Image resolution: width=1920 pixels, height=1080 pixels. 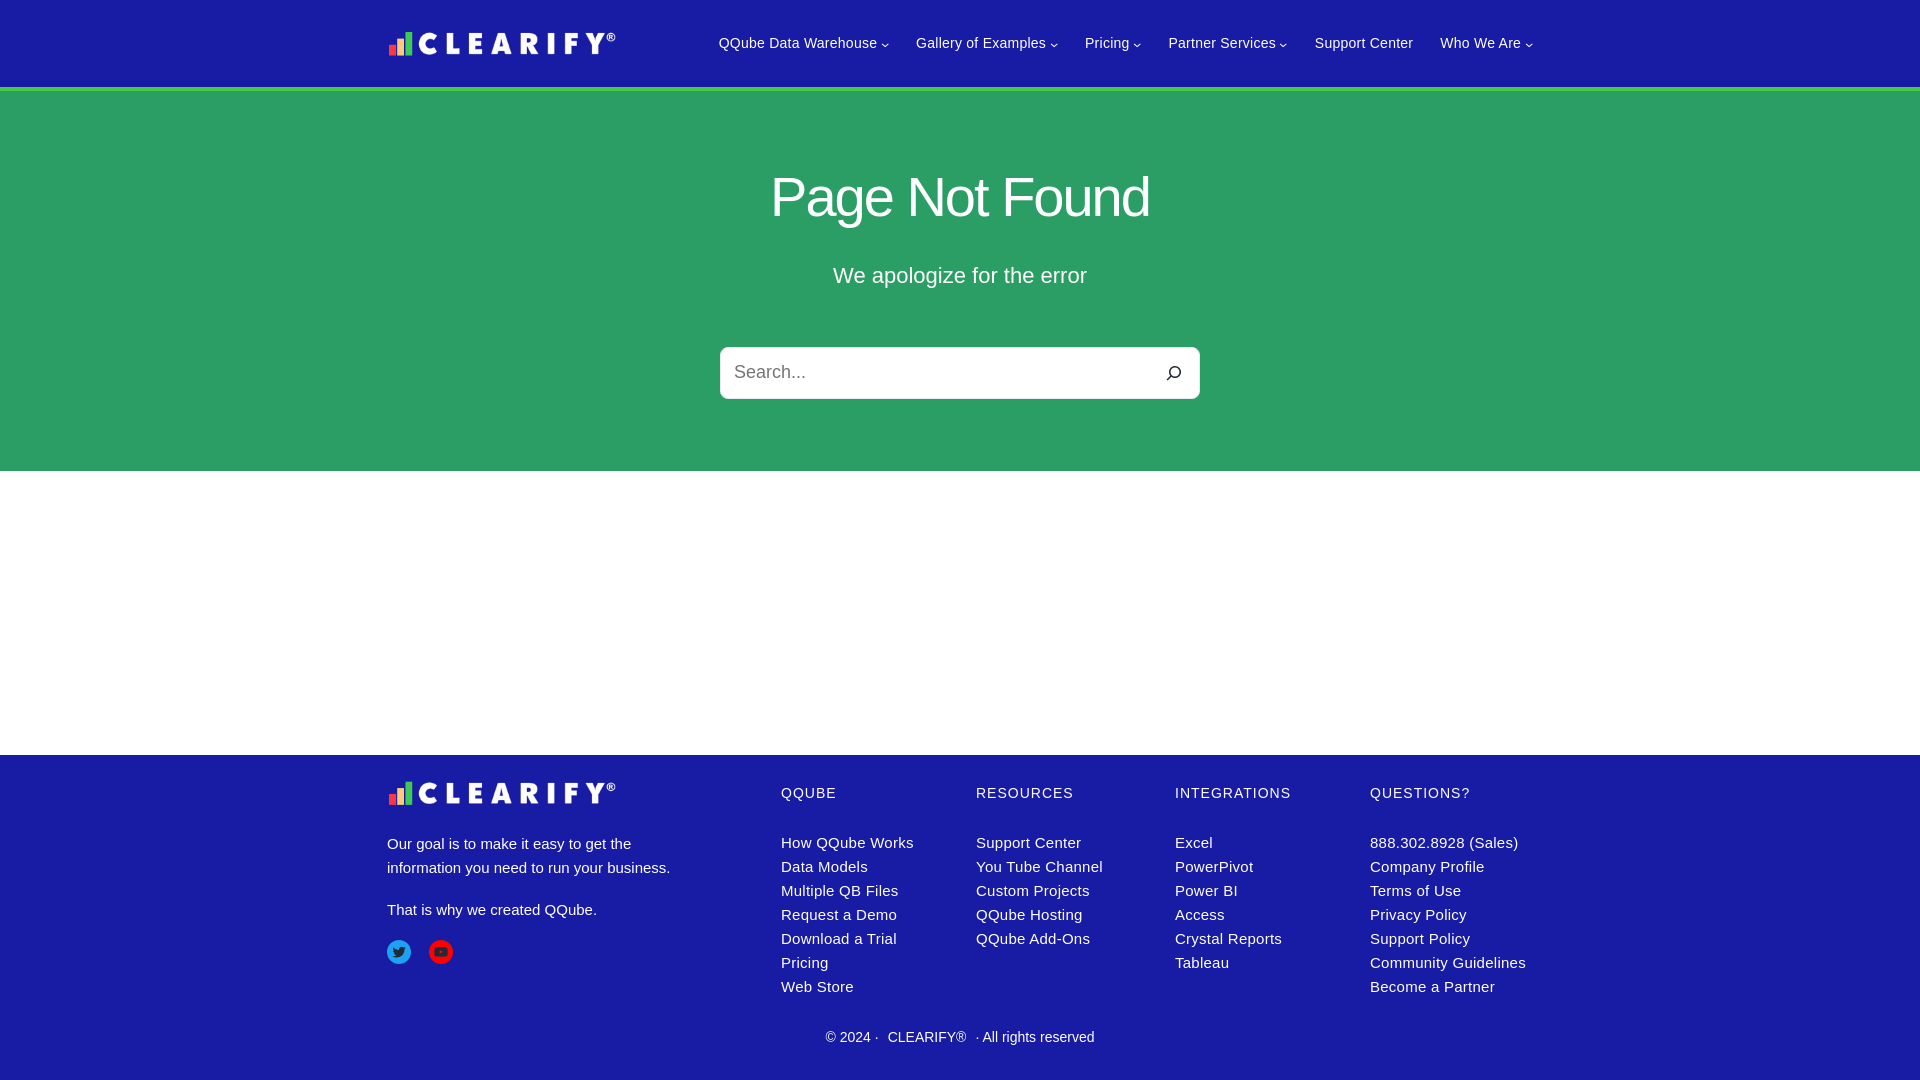 What do you see at coordinates (398, 952) in the screenshot?
I see `Twitter` at bounding box center [398, 952].